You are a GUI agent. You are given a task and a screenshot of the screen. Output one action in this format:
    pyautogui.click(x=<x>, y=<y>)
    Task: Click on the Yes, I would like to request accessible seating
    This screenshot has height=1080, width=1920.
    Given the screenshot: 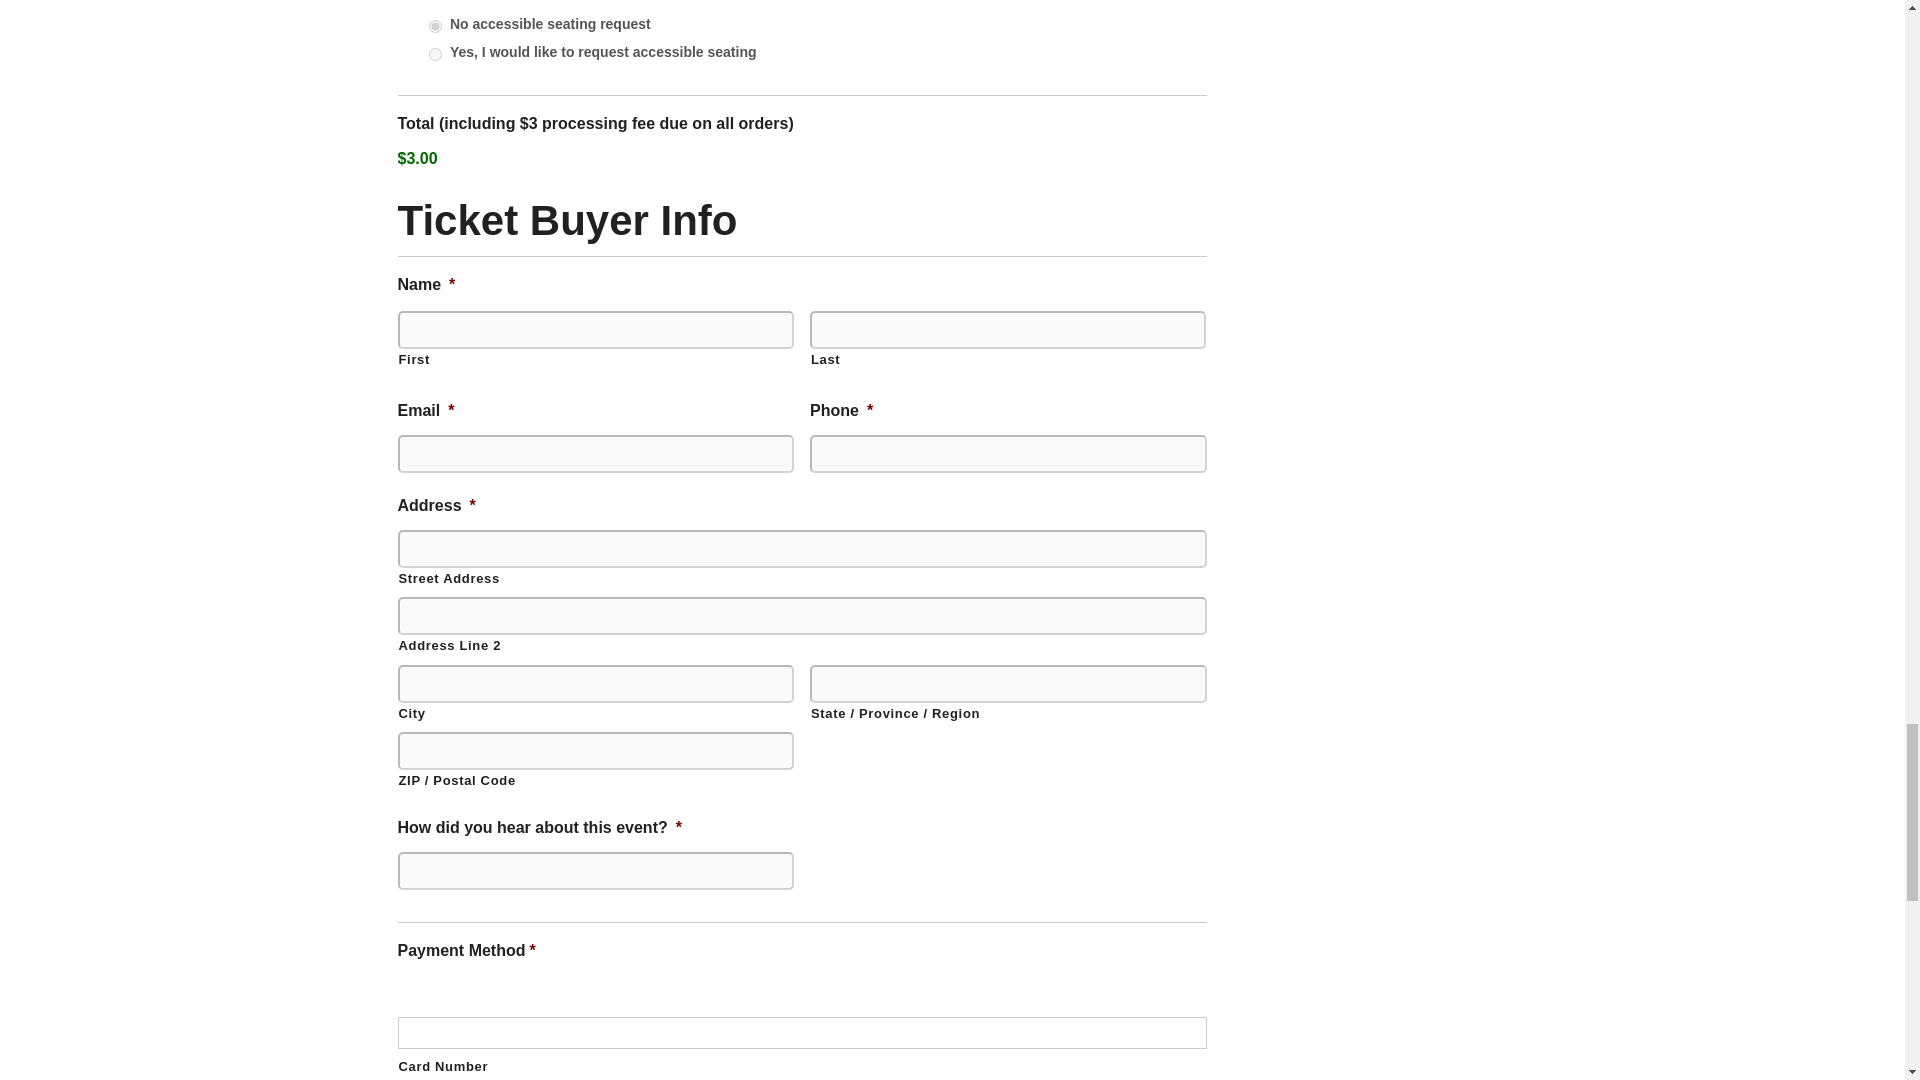 What is the action you would take?
    pyautogui.click(x=434, y=54)
    